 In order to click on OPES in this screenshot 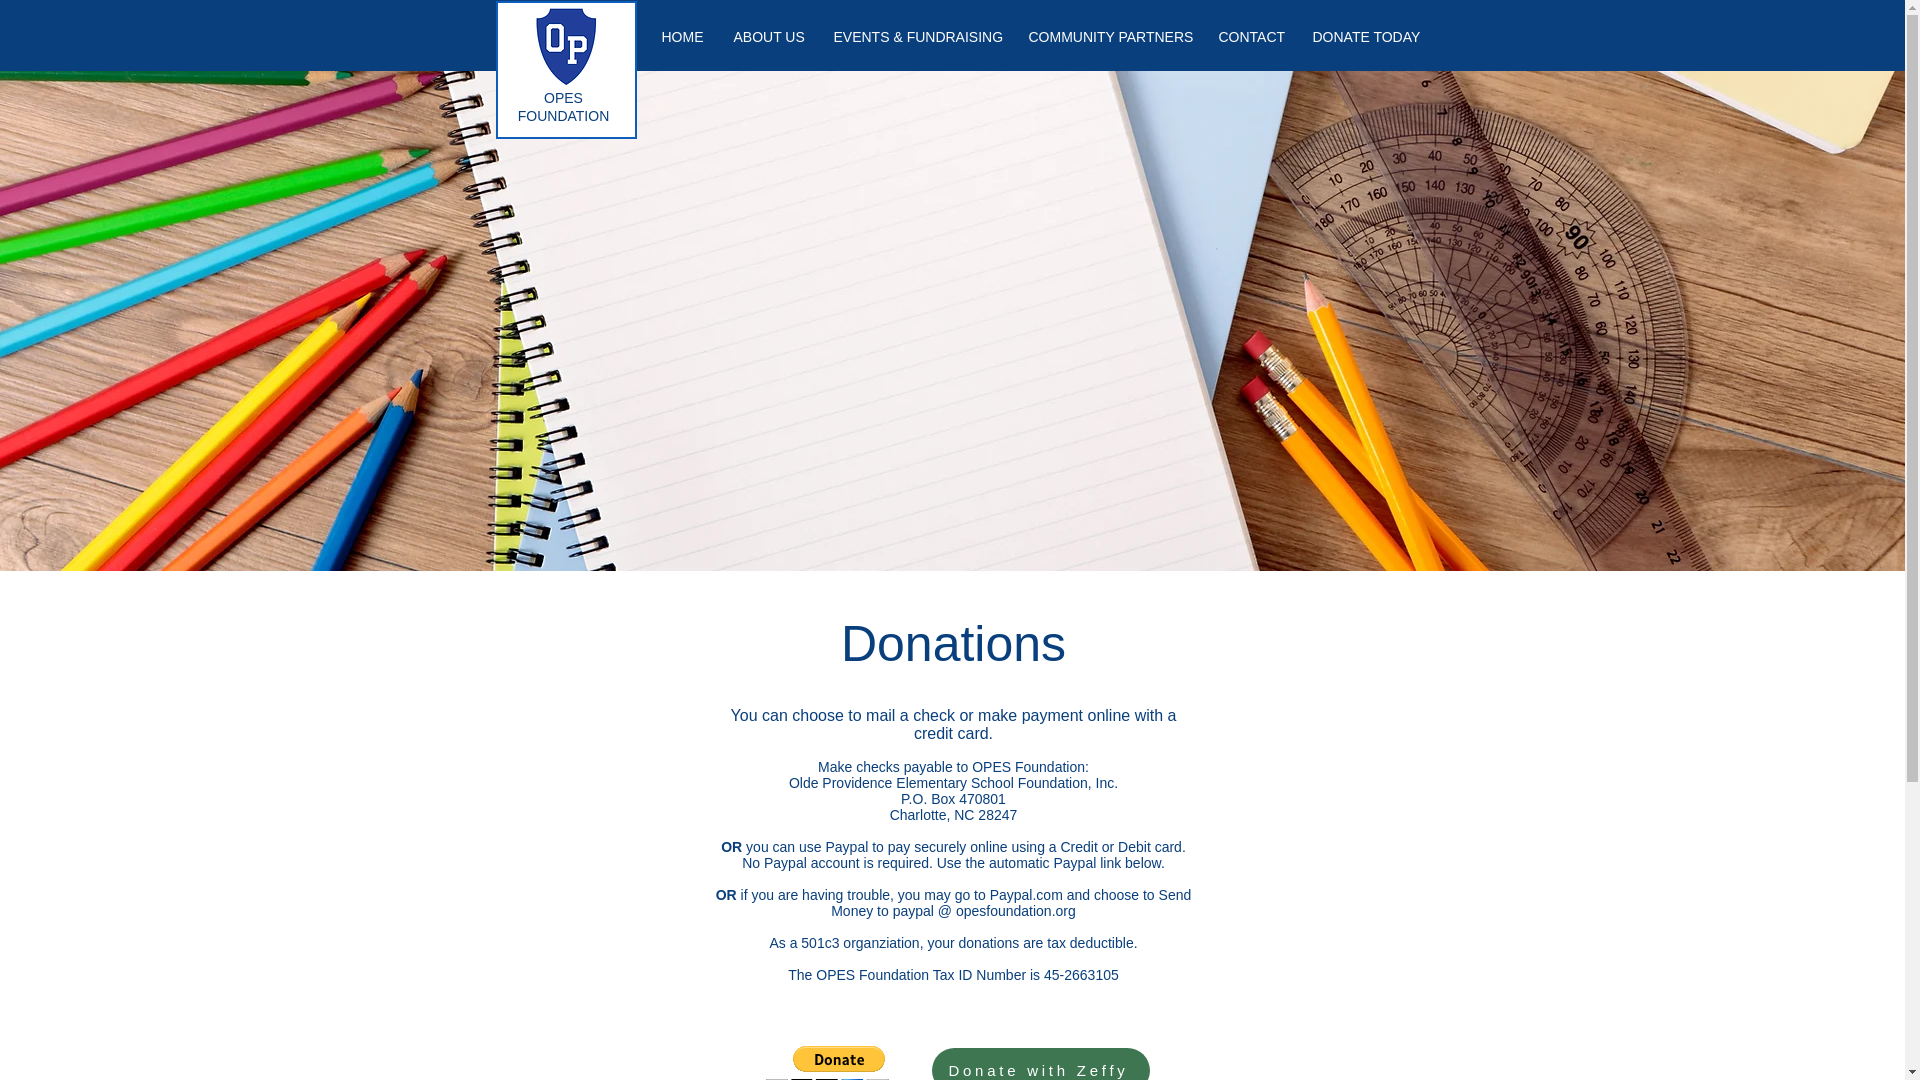, I will do `click(563, 97)`.